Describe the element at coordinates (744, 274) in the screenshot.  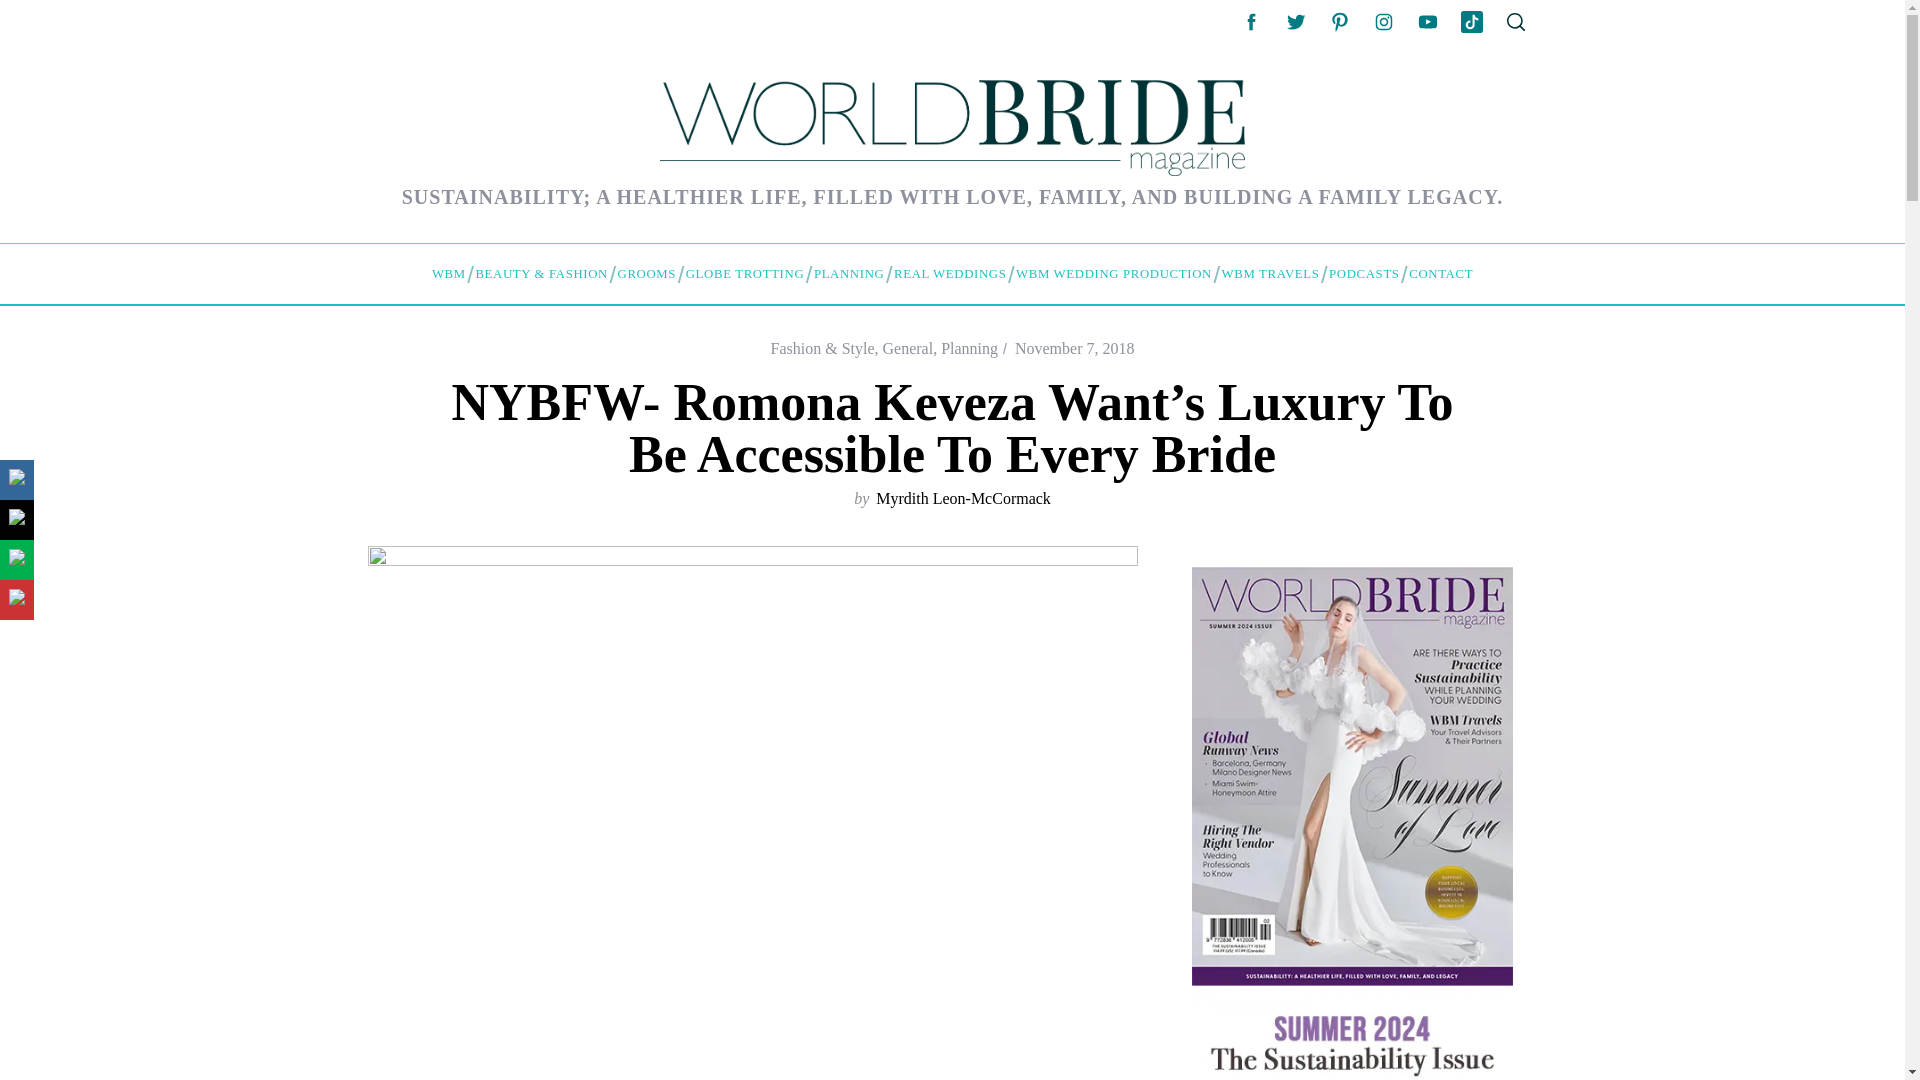
I see `GLOBE TROTTING` at that location.